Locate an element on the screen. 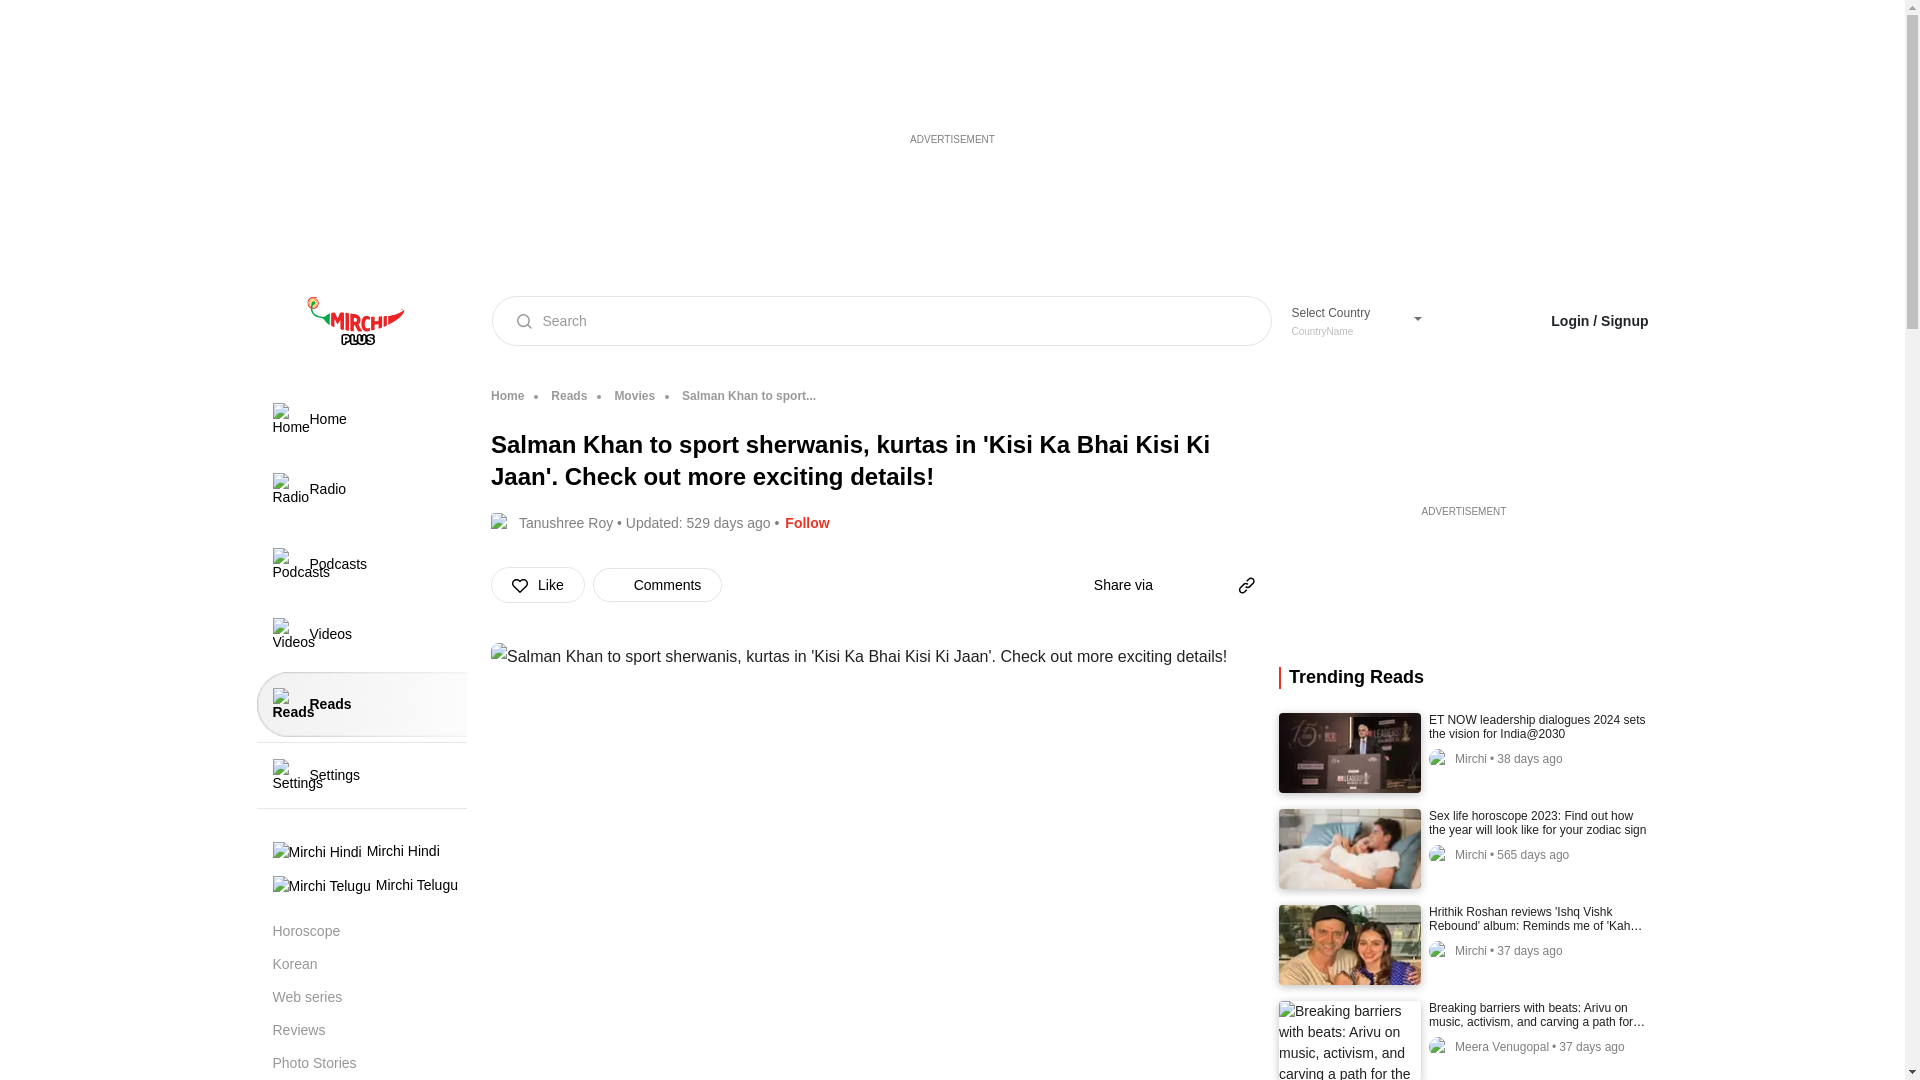 The width and height of the screenshot is (1920, 1080). Horoscope is located at coordinates (369, 931).